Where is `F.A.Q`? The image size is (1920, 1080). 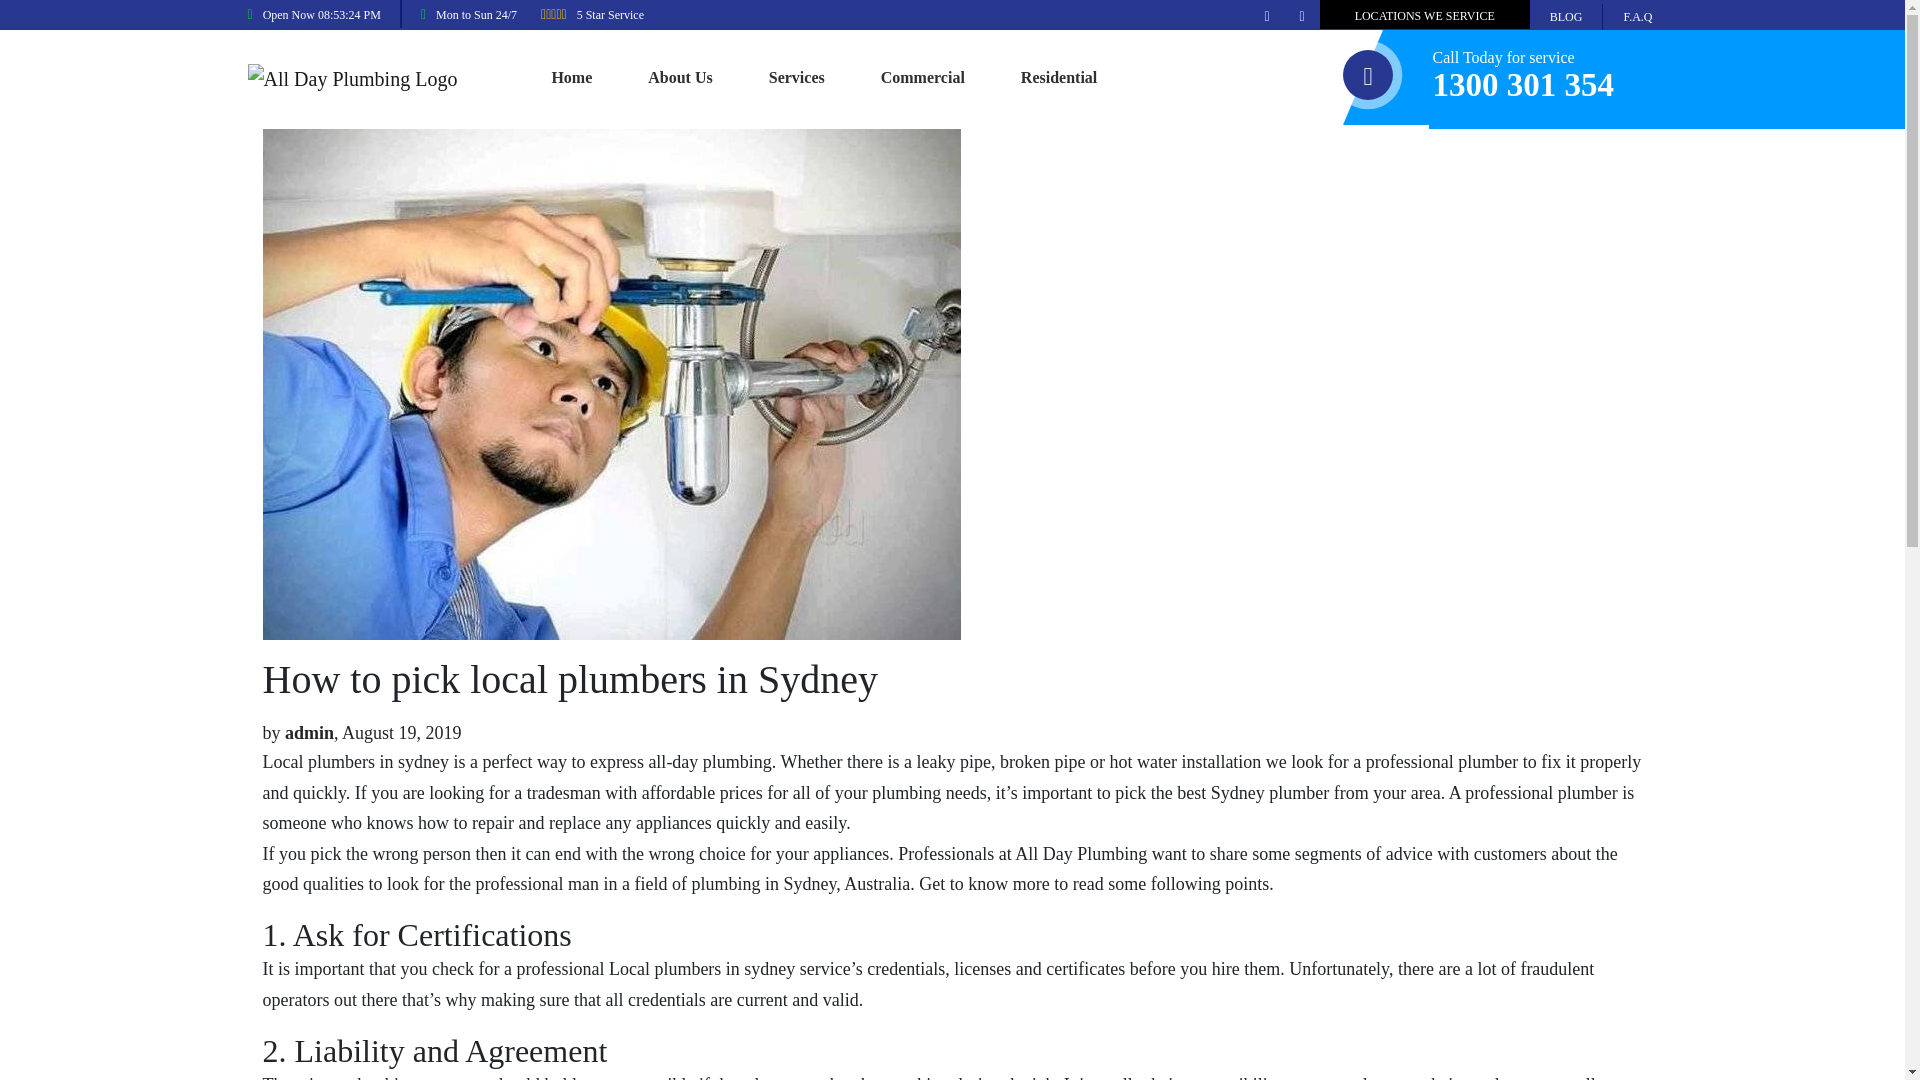 F.A.Q is located at coordinates (1638, 17).